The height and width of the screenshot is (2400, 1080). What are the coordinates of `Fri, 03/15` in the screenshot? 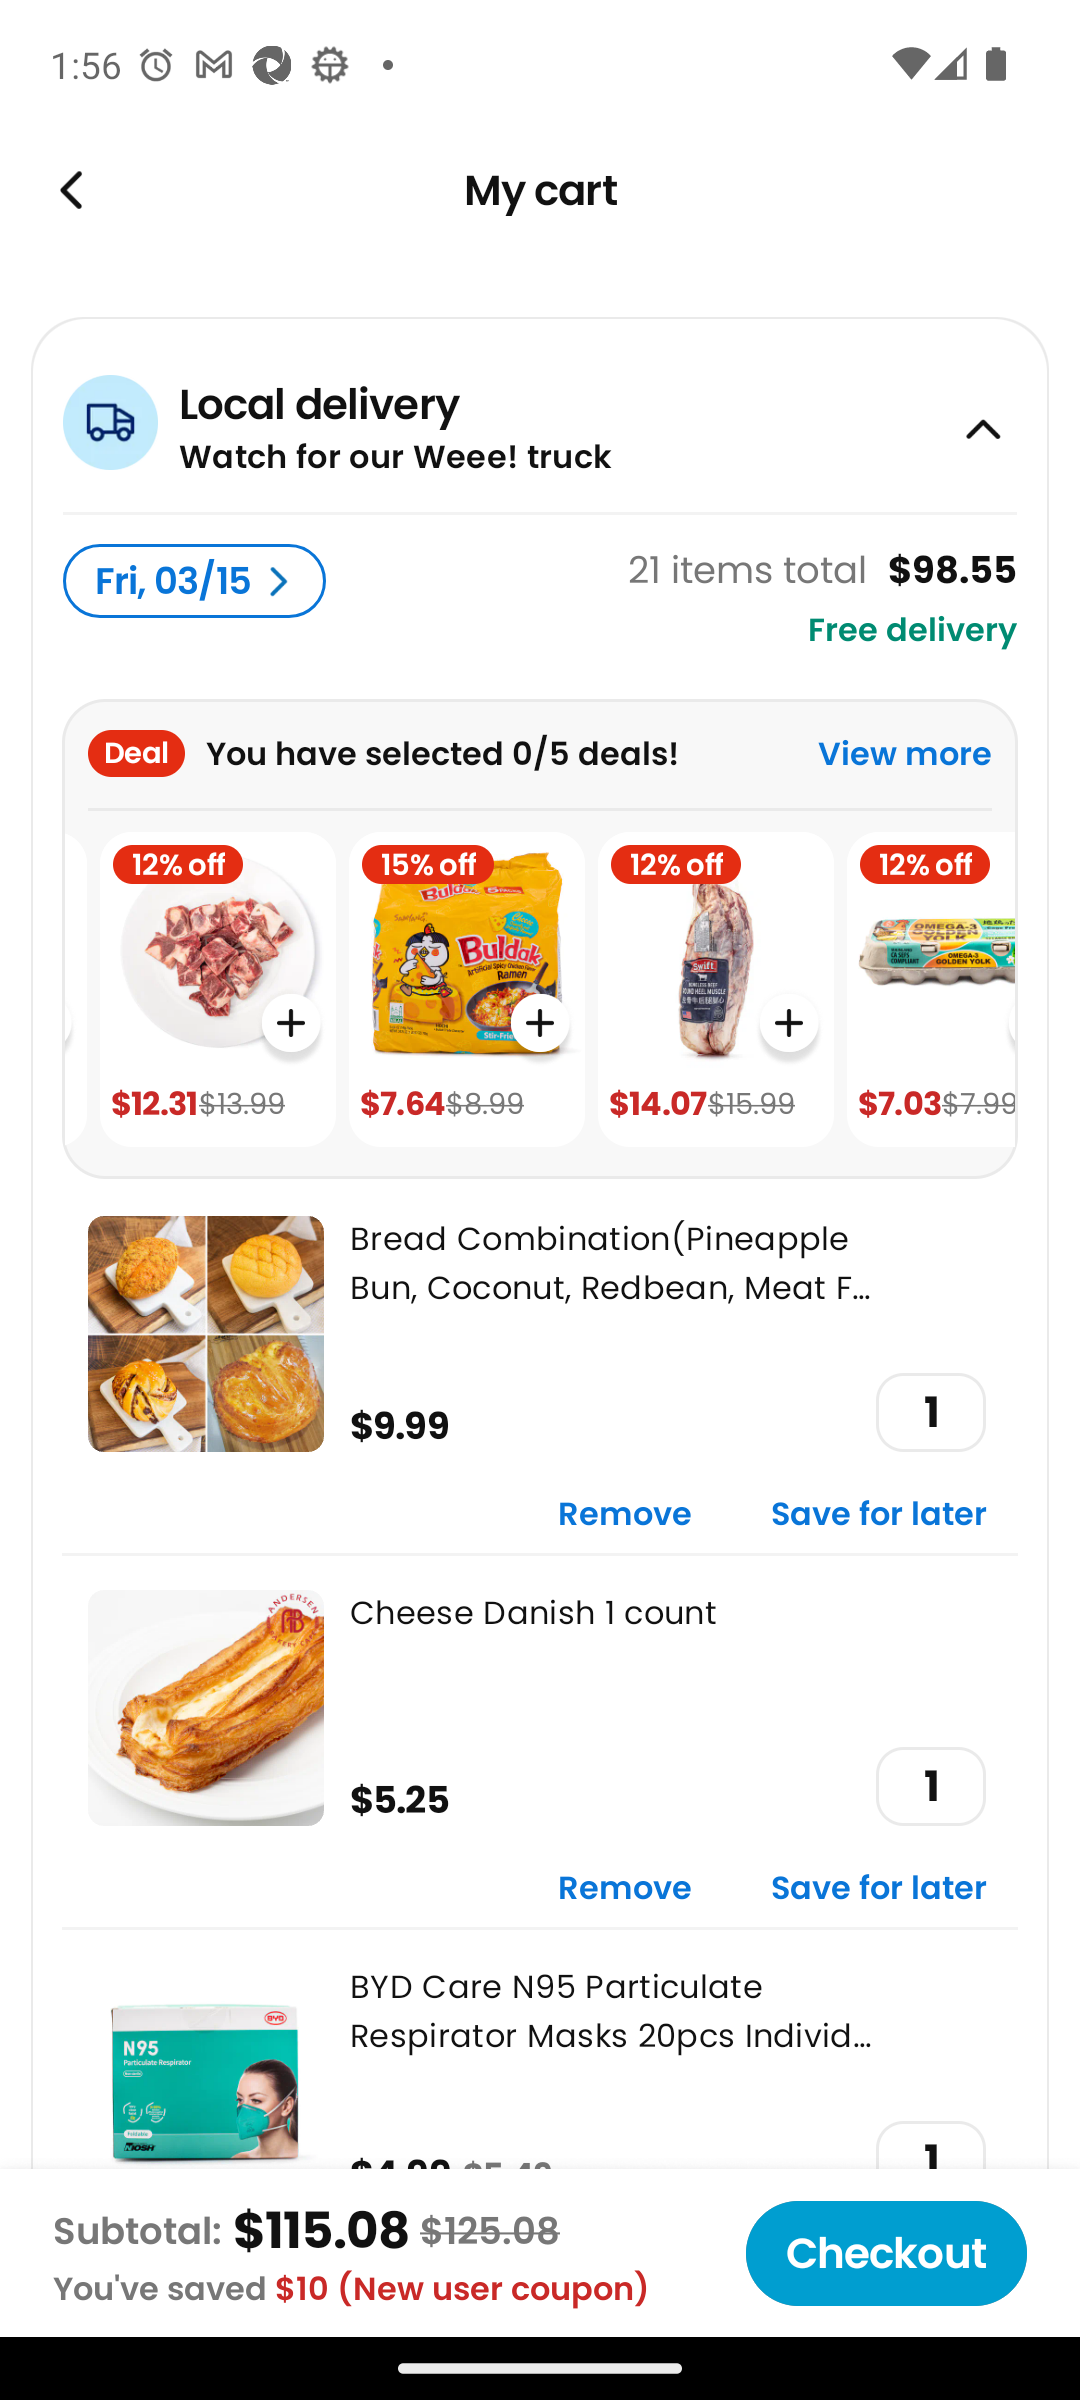 It's located at (194, 582).